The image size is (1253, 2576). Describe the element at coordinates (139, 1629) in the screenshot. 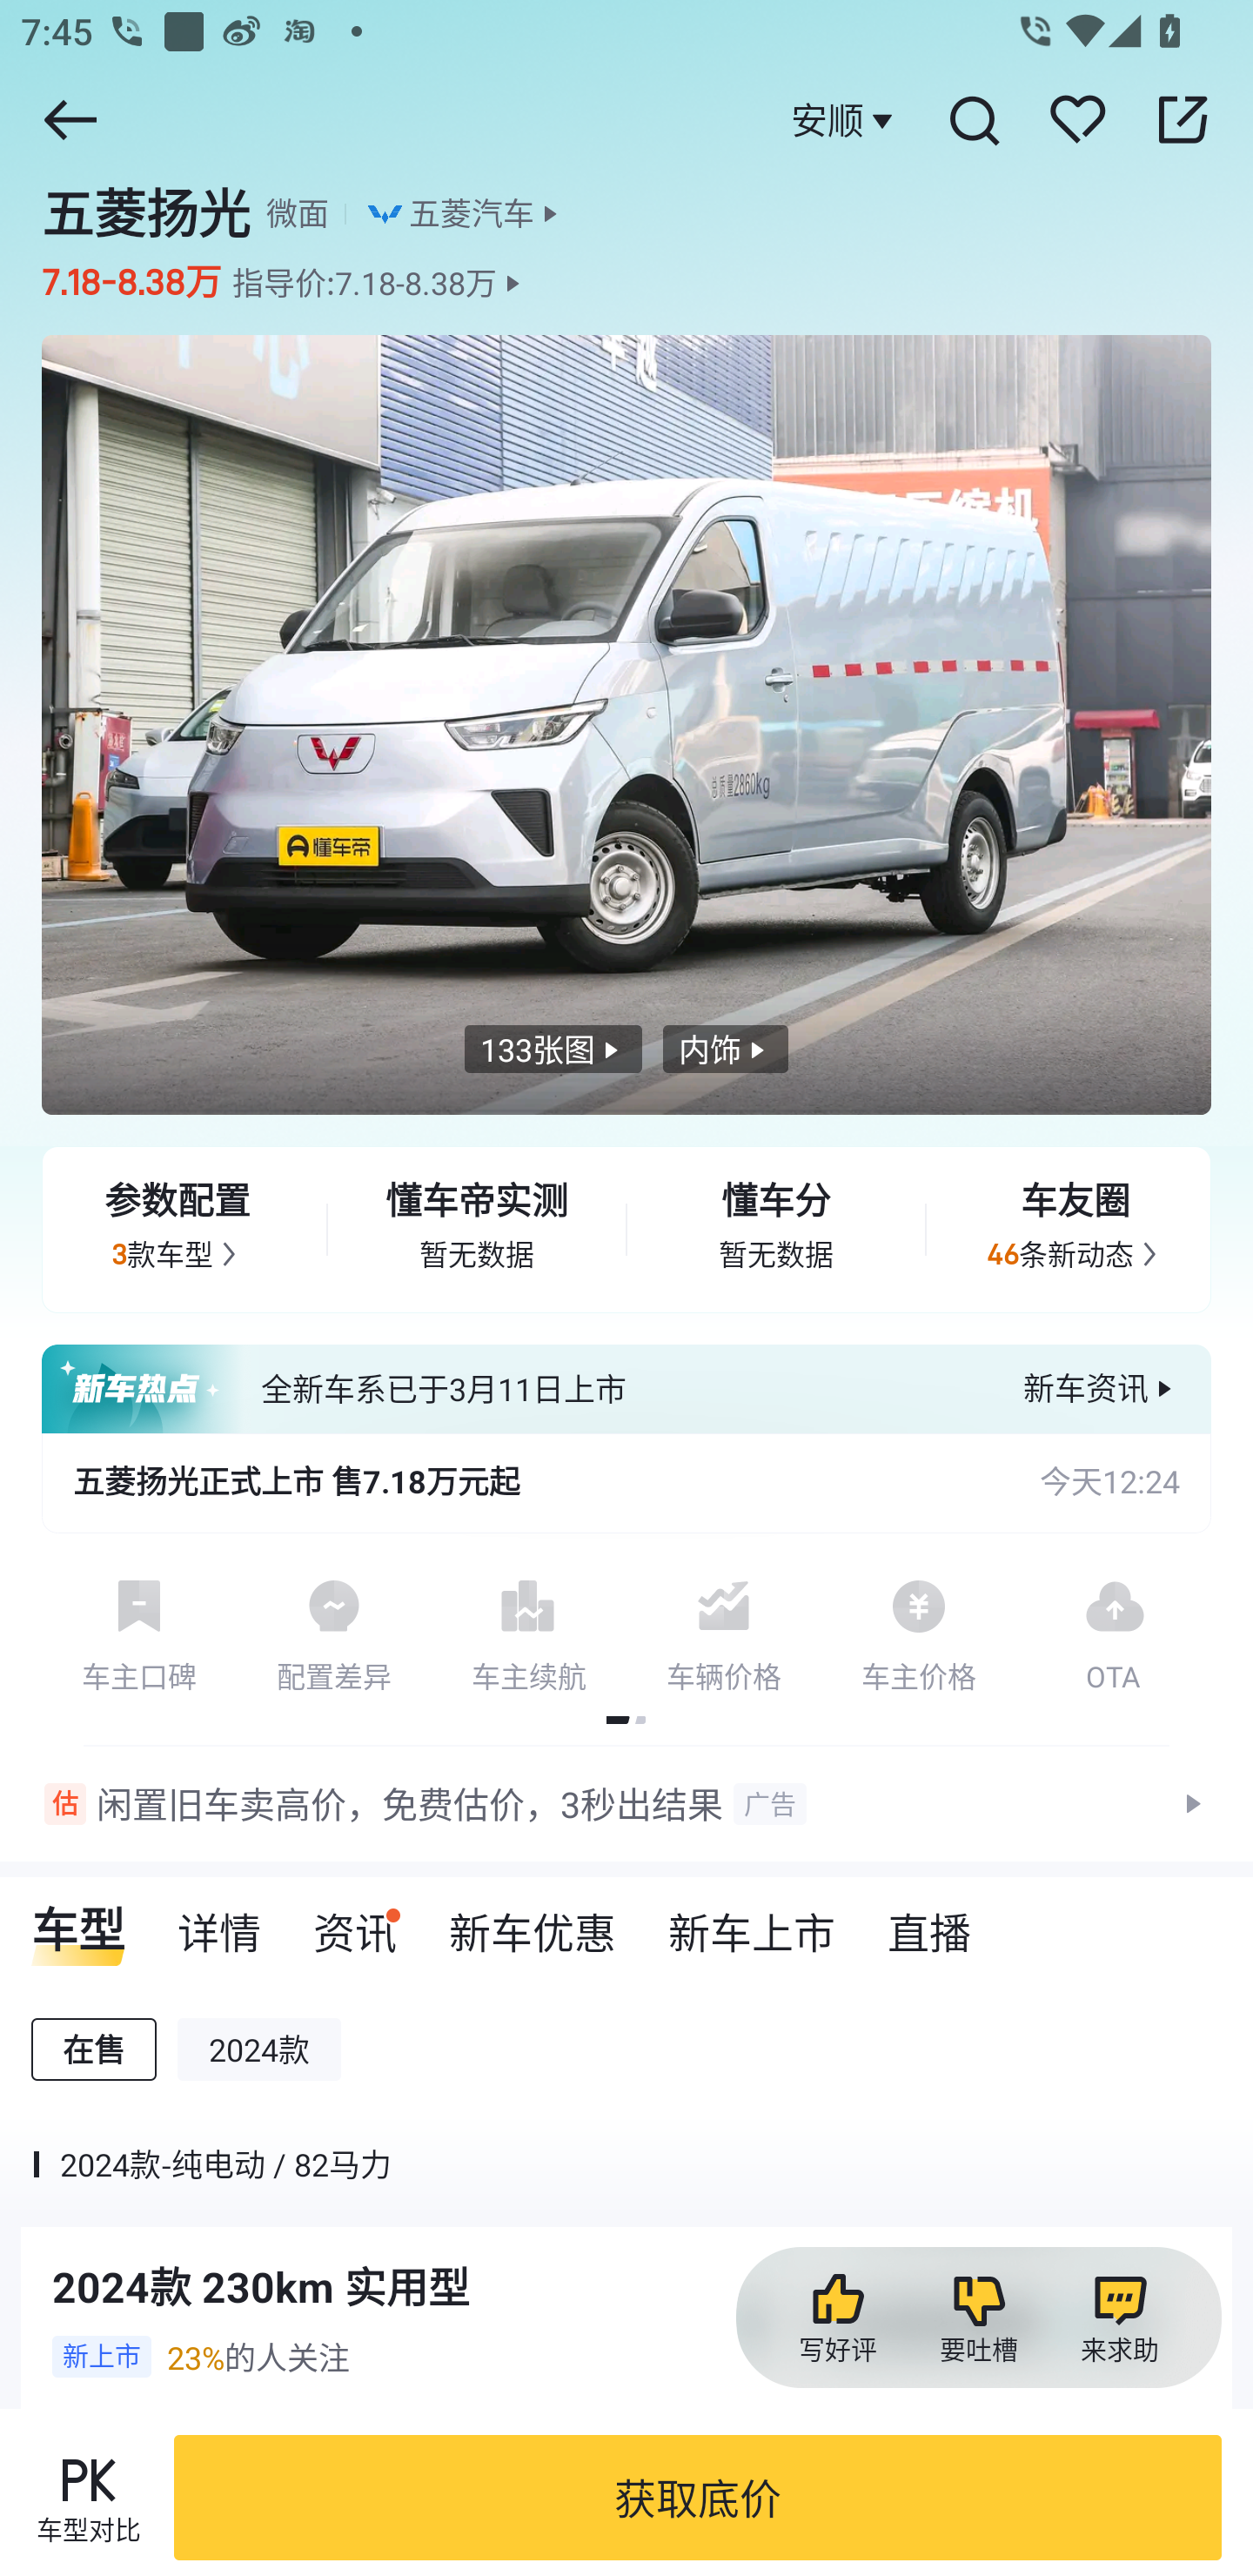

I see `车主口碑` at that location.